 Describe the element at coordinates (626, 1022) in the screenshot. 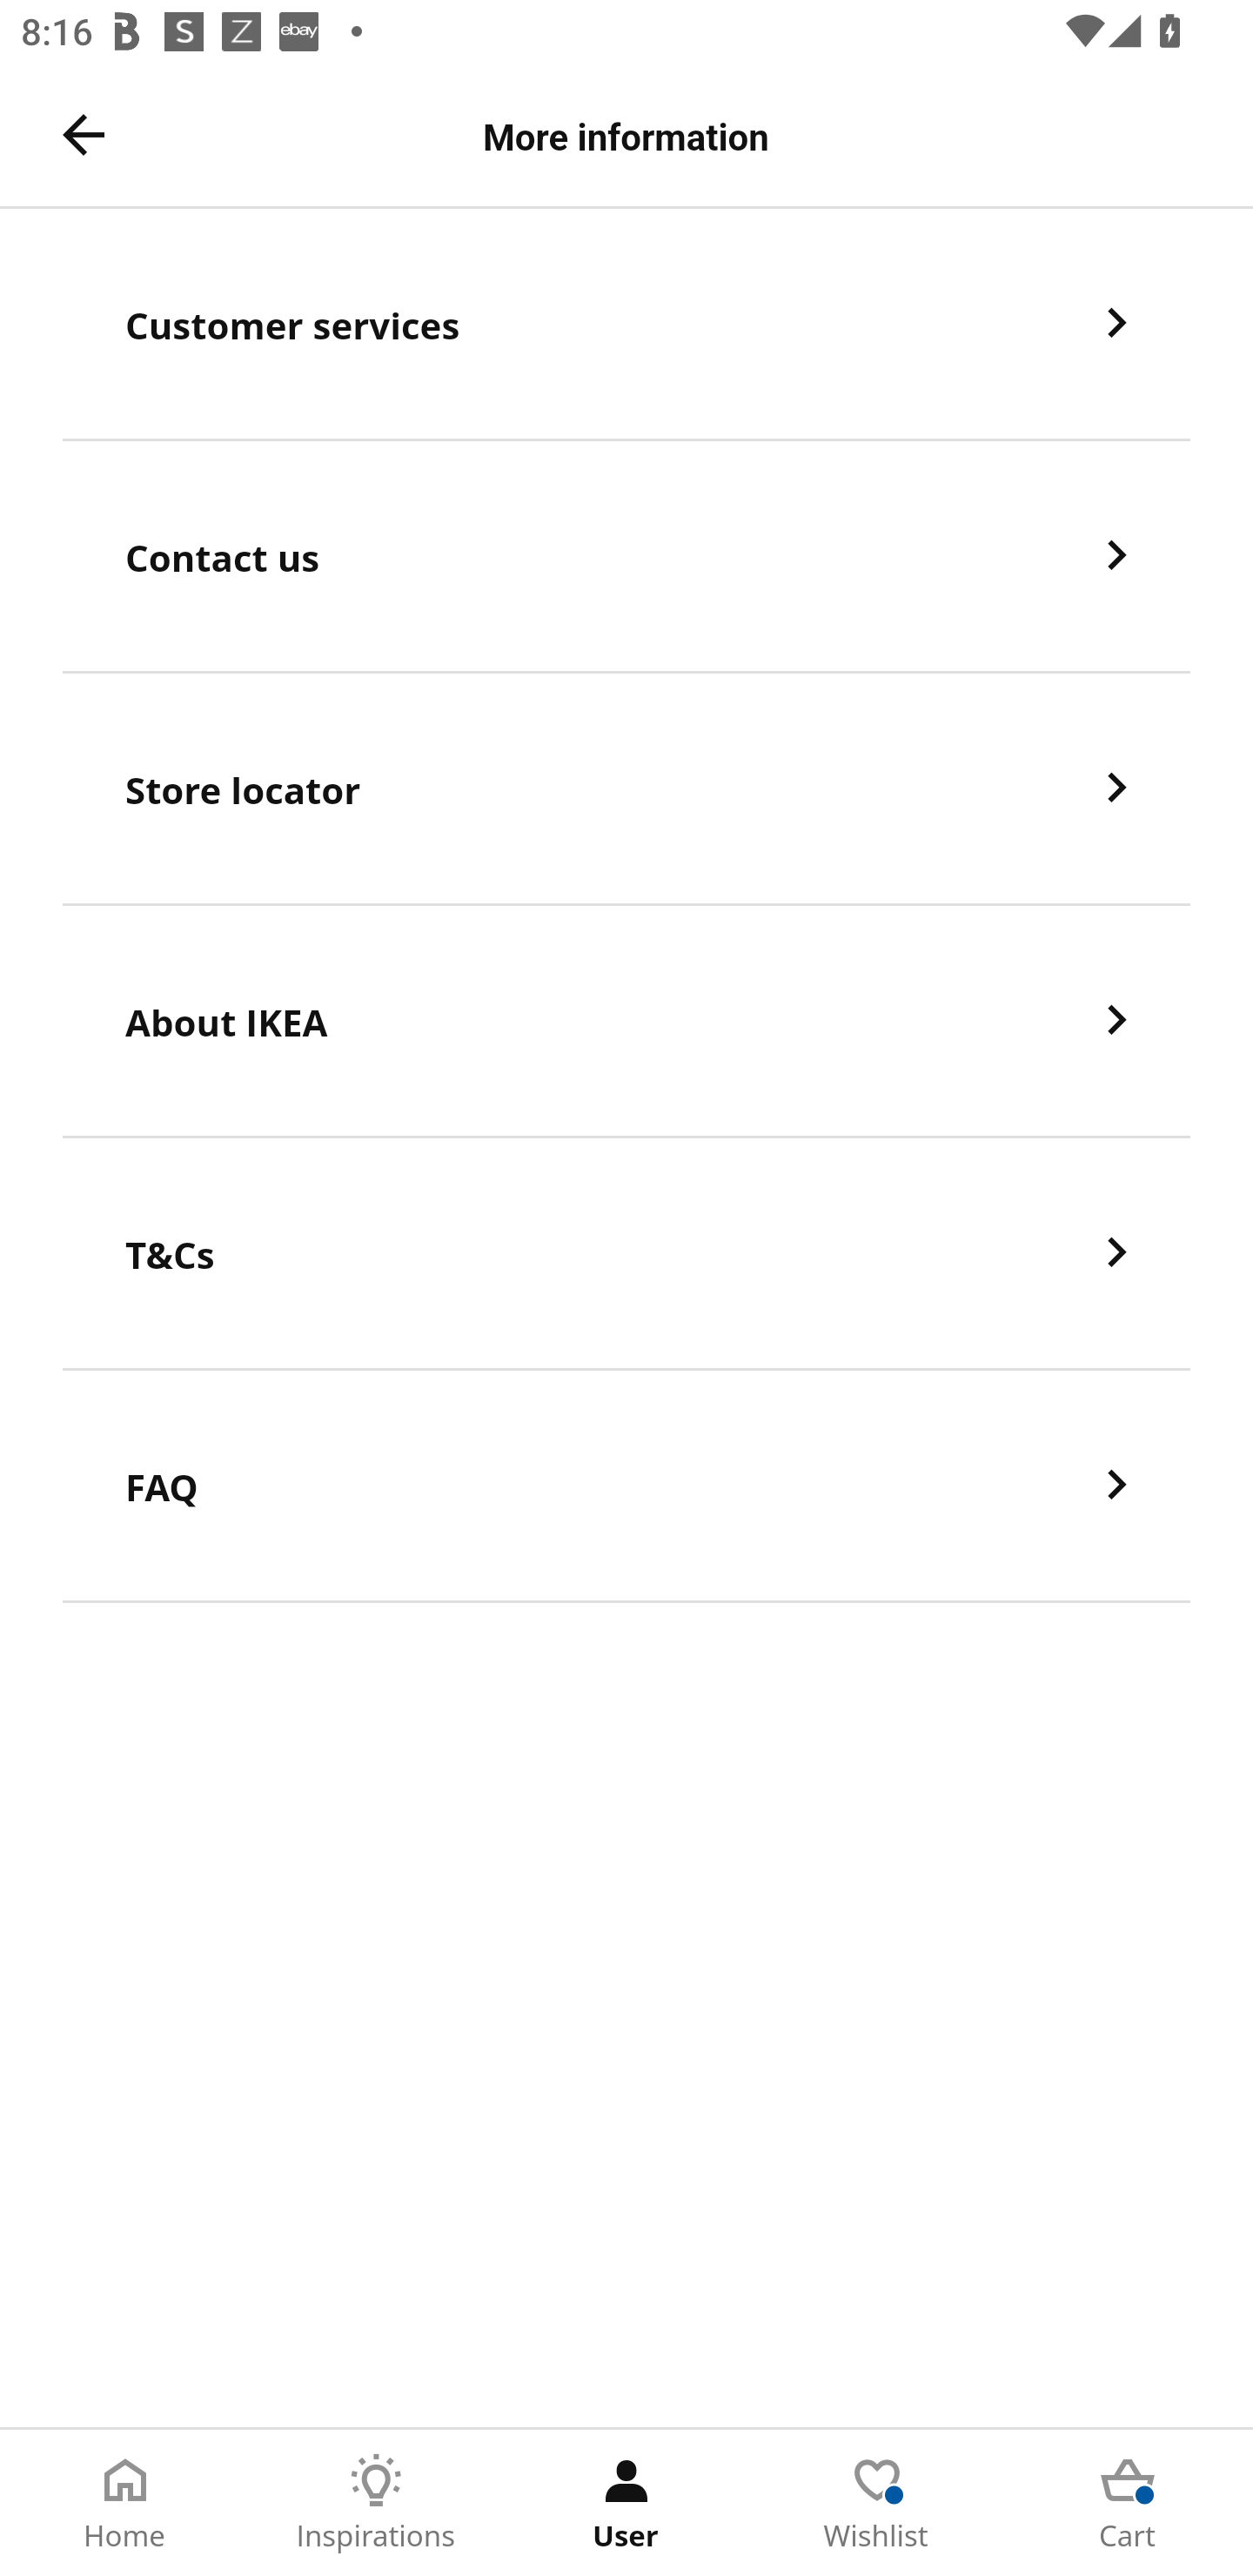

I see `About IKEA` at that location.